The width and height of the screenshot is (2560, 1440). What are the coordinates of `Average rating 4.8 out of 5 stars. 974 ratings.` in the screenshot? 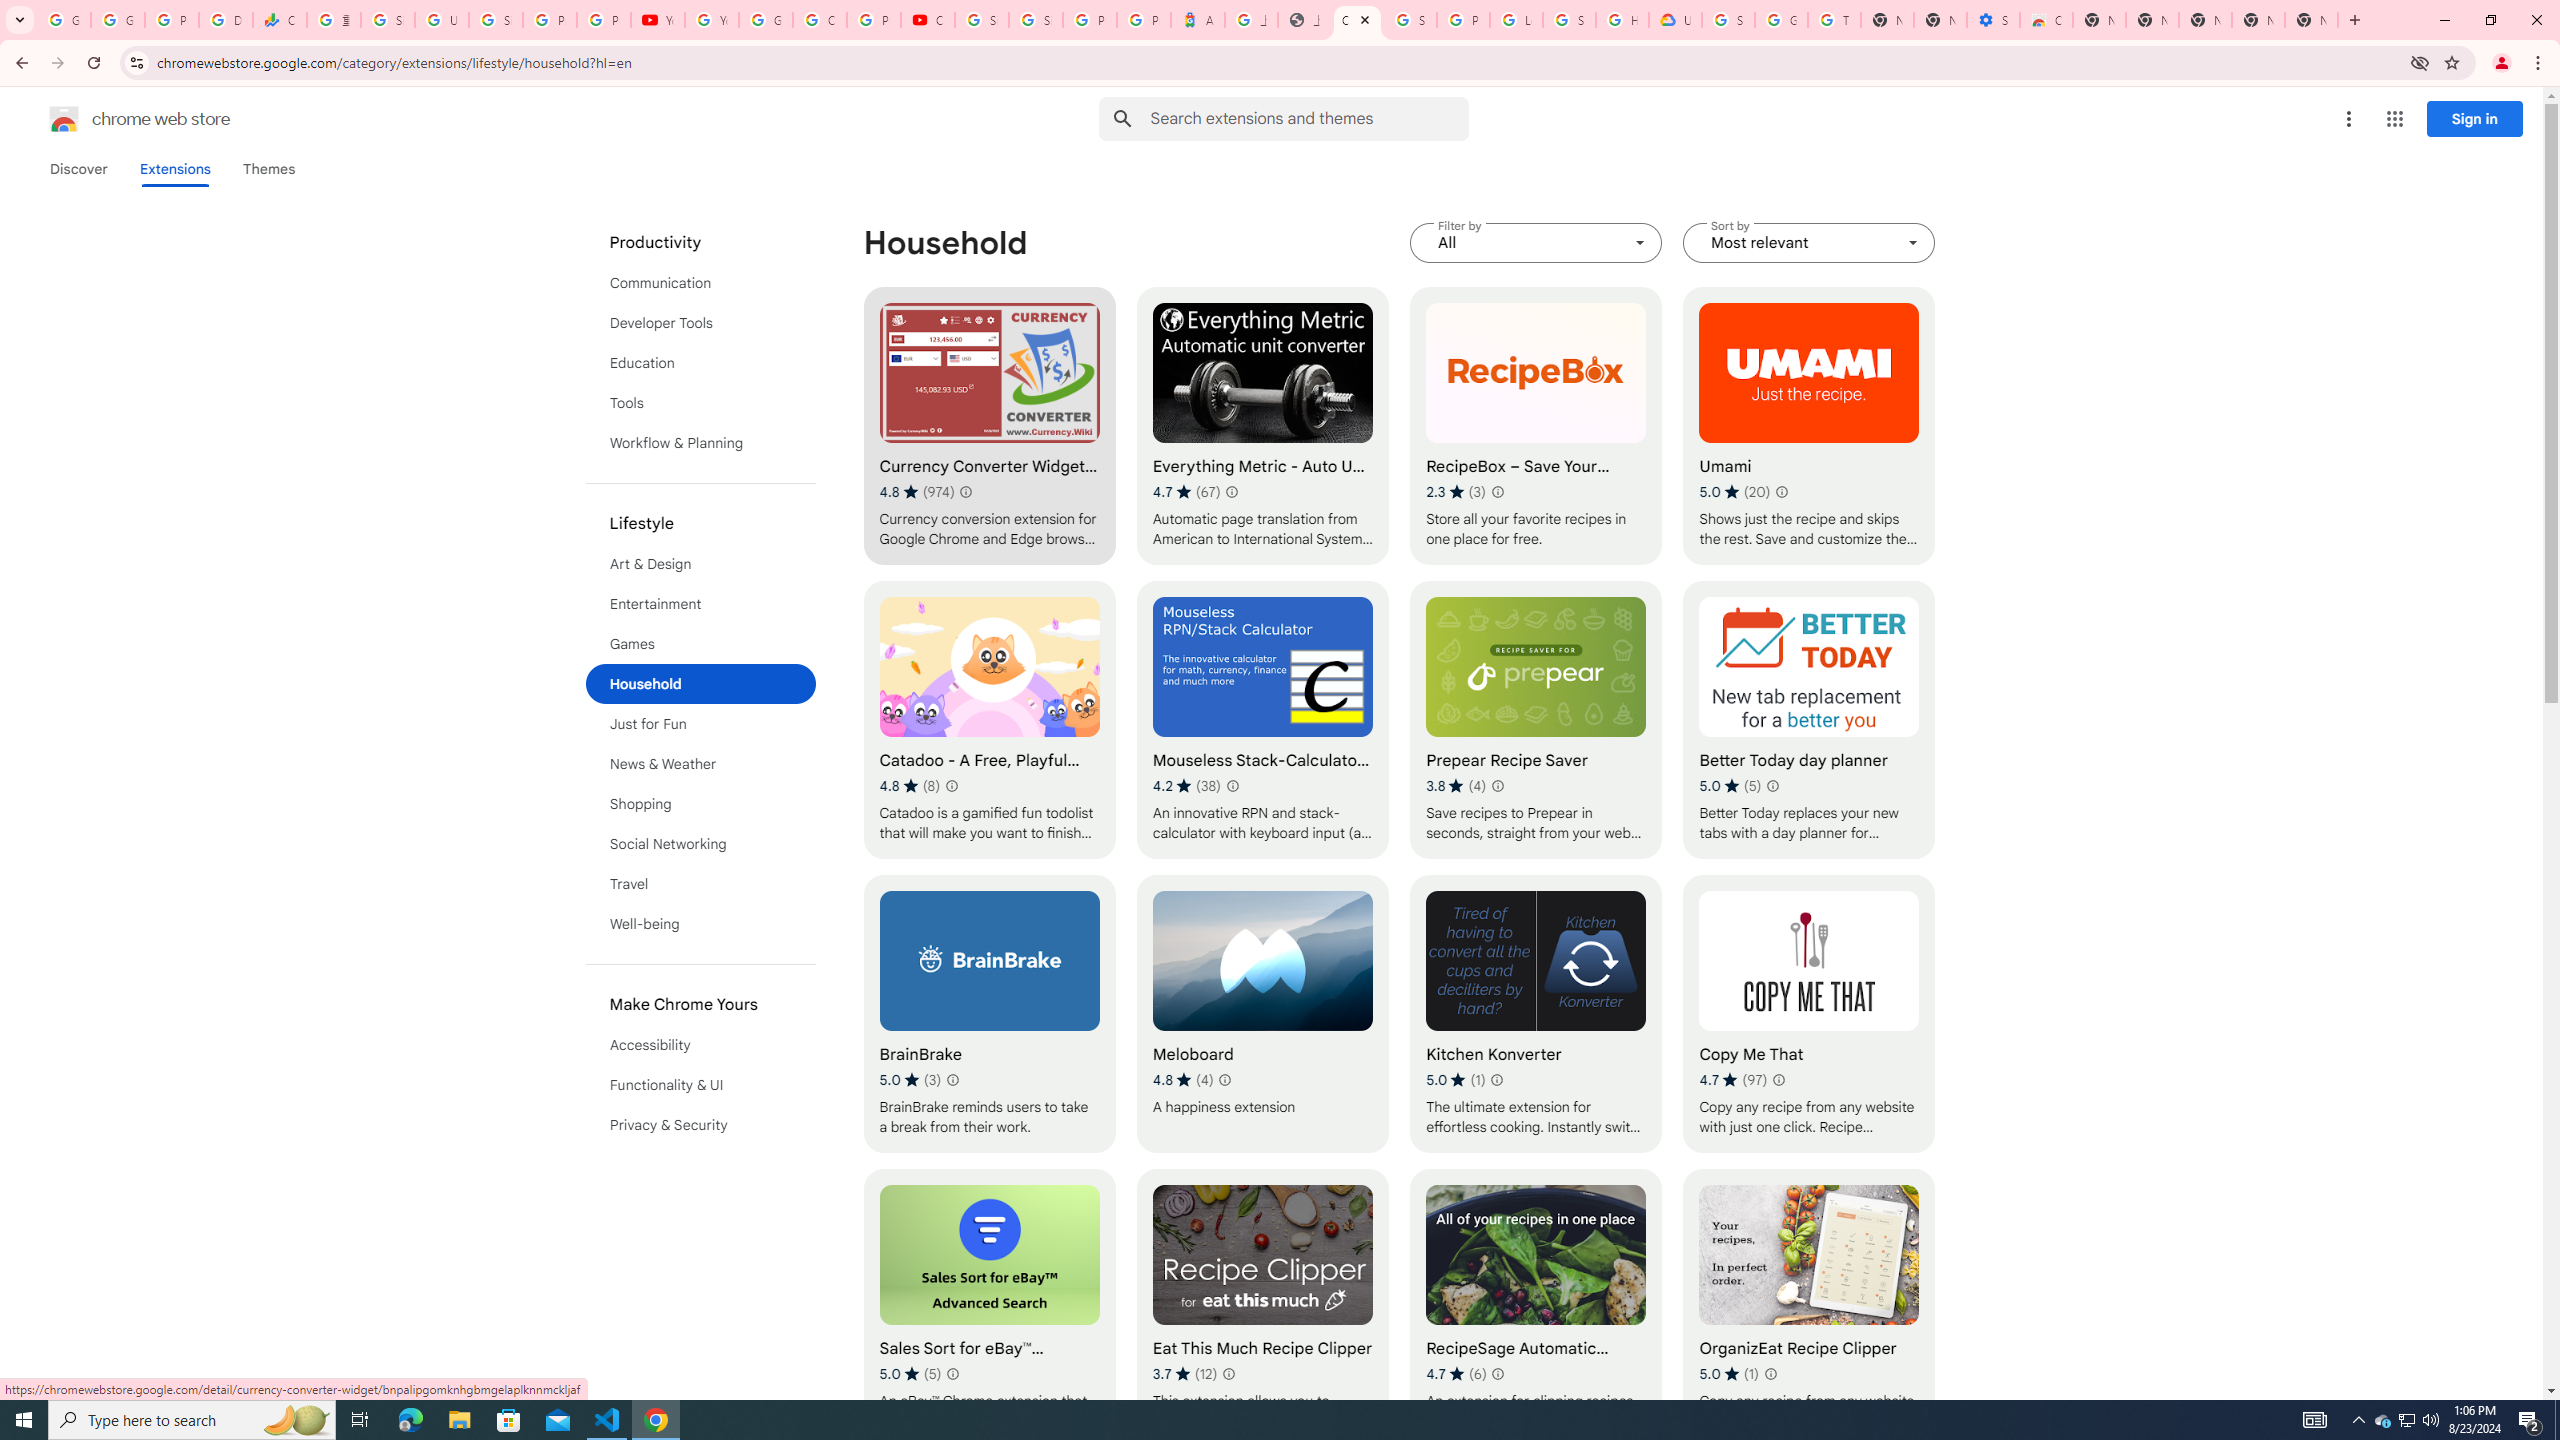 It's located at (916, 492).